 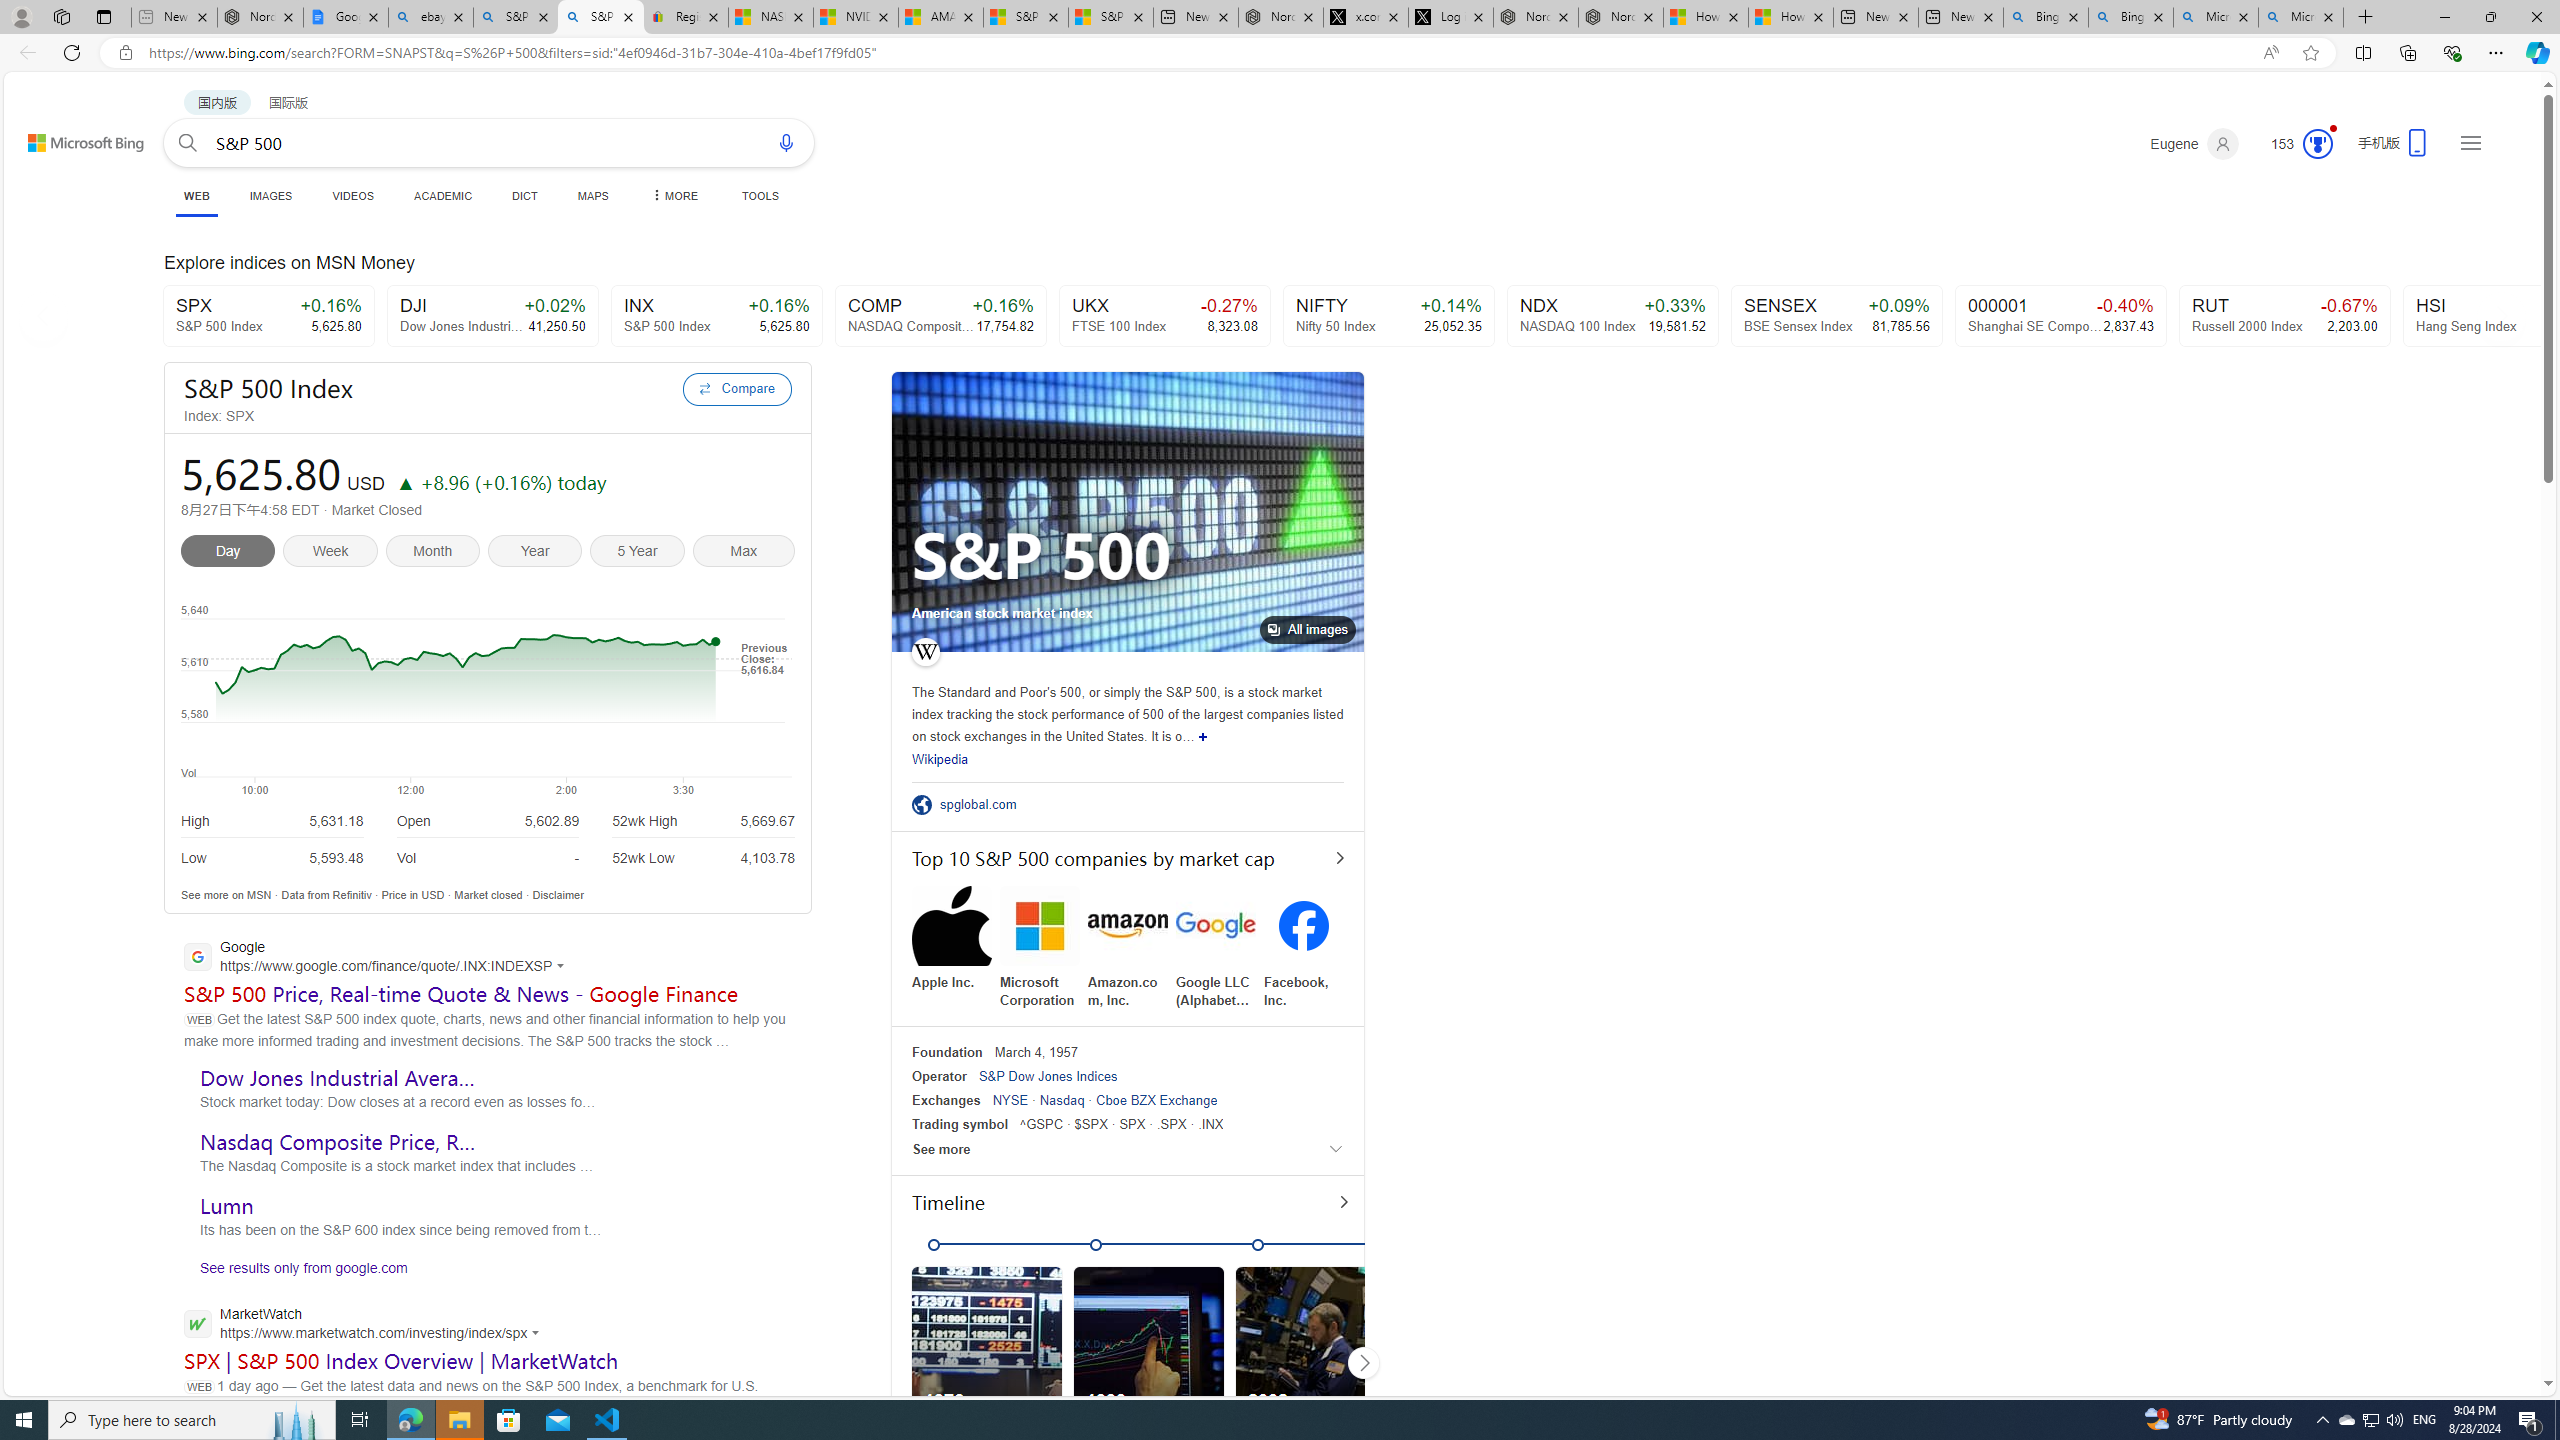 I want to click on S&P Dow Jones Indices, so click(x=1048, y=1076).